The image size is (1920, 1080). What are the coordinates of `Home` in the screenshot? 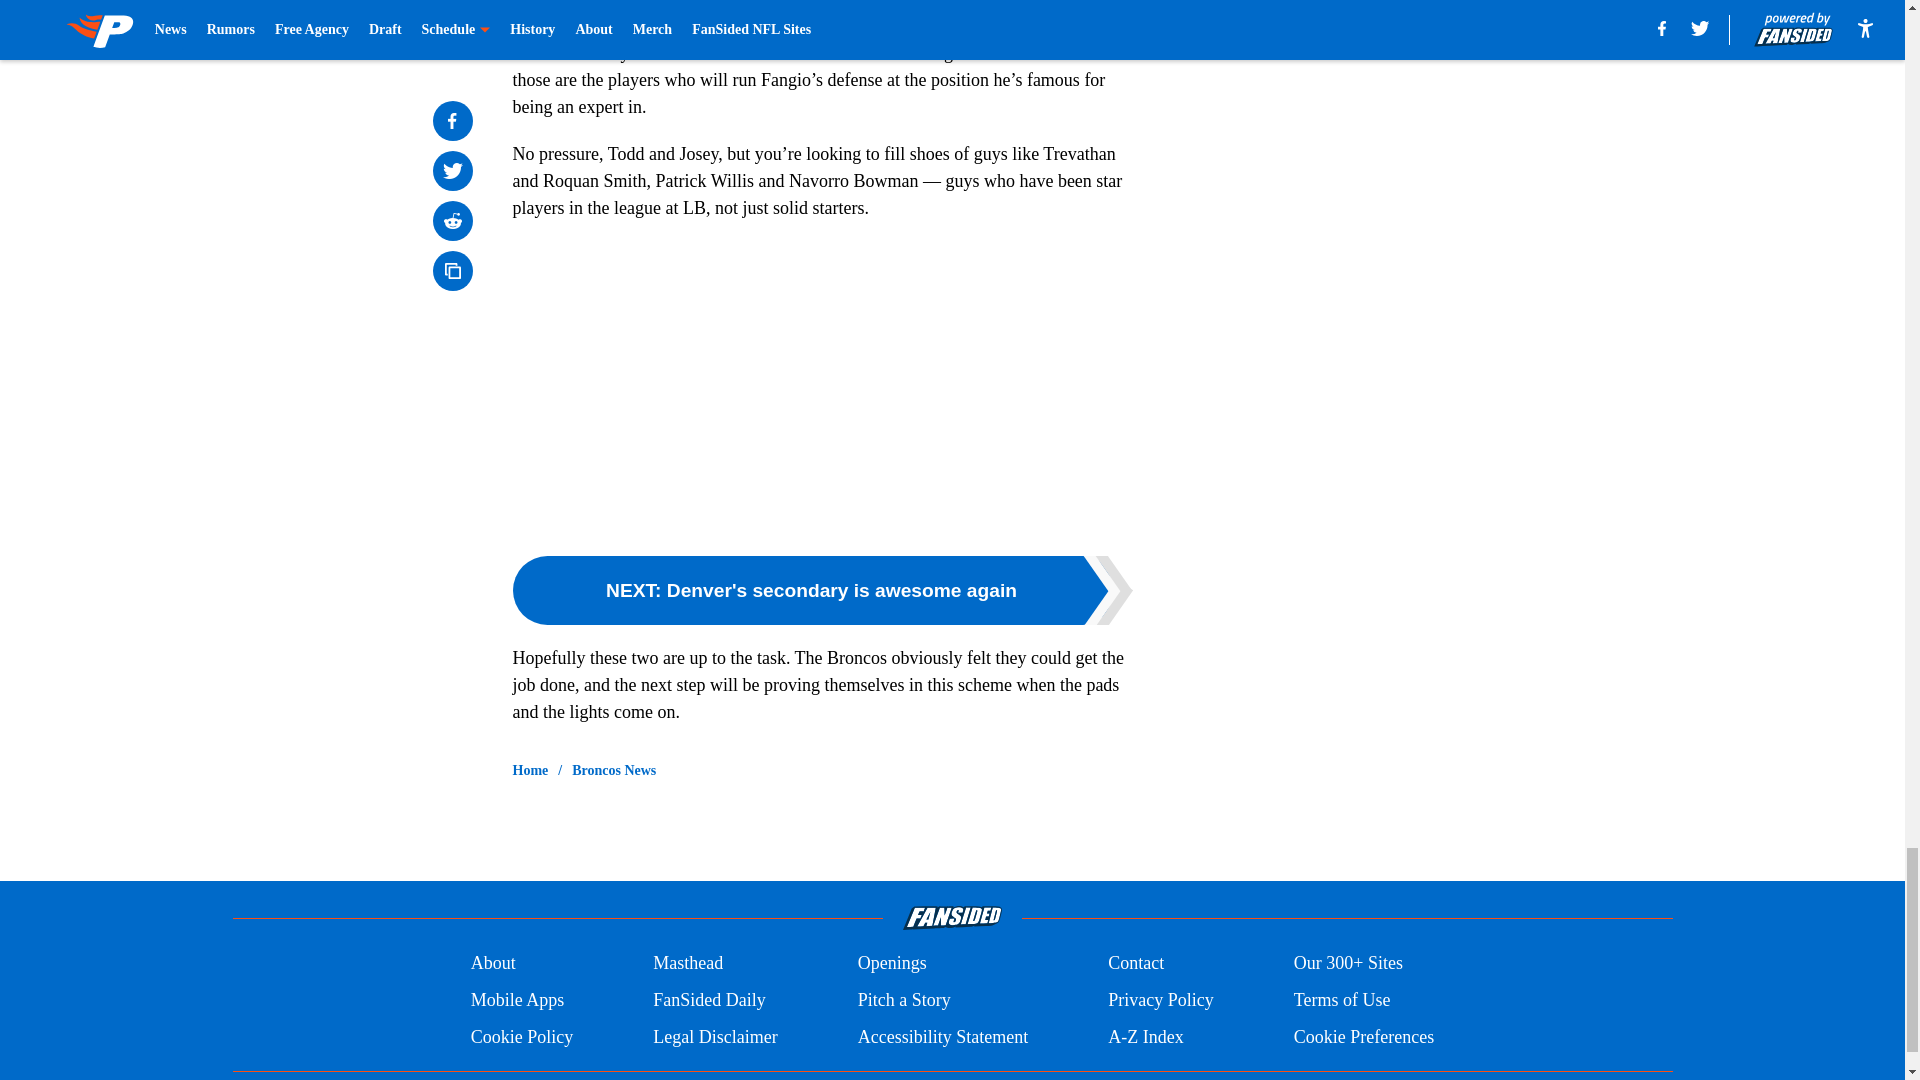 It's located at (530, 770).